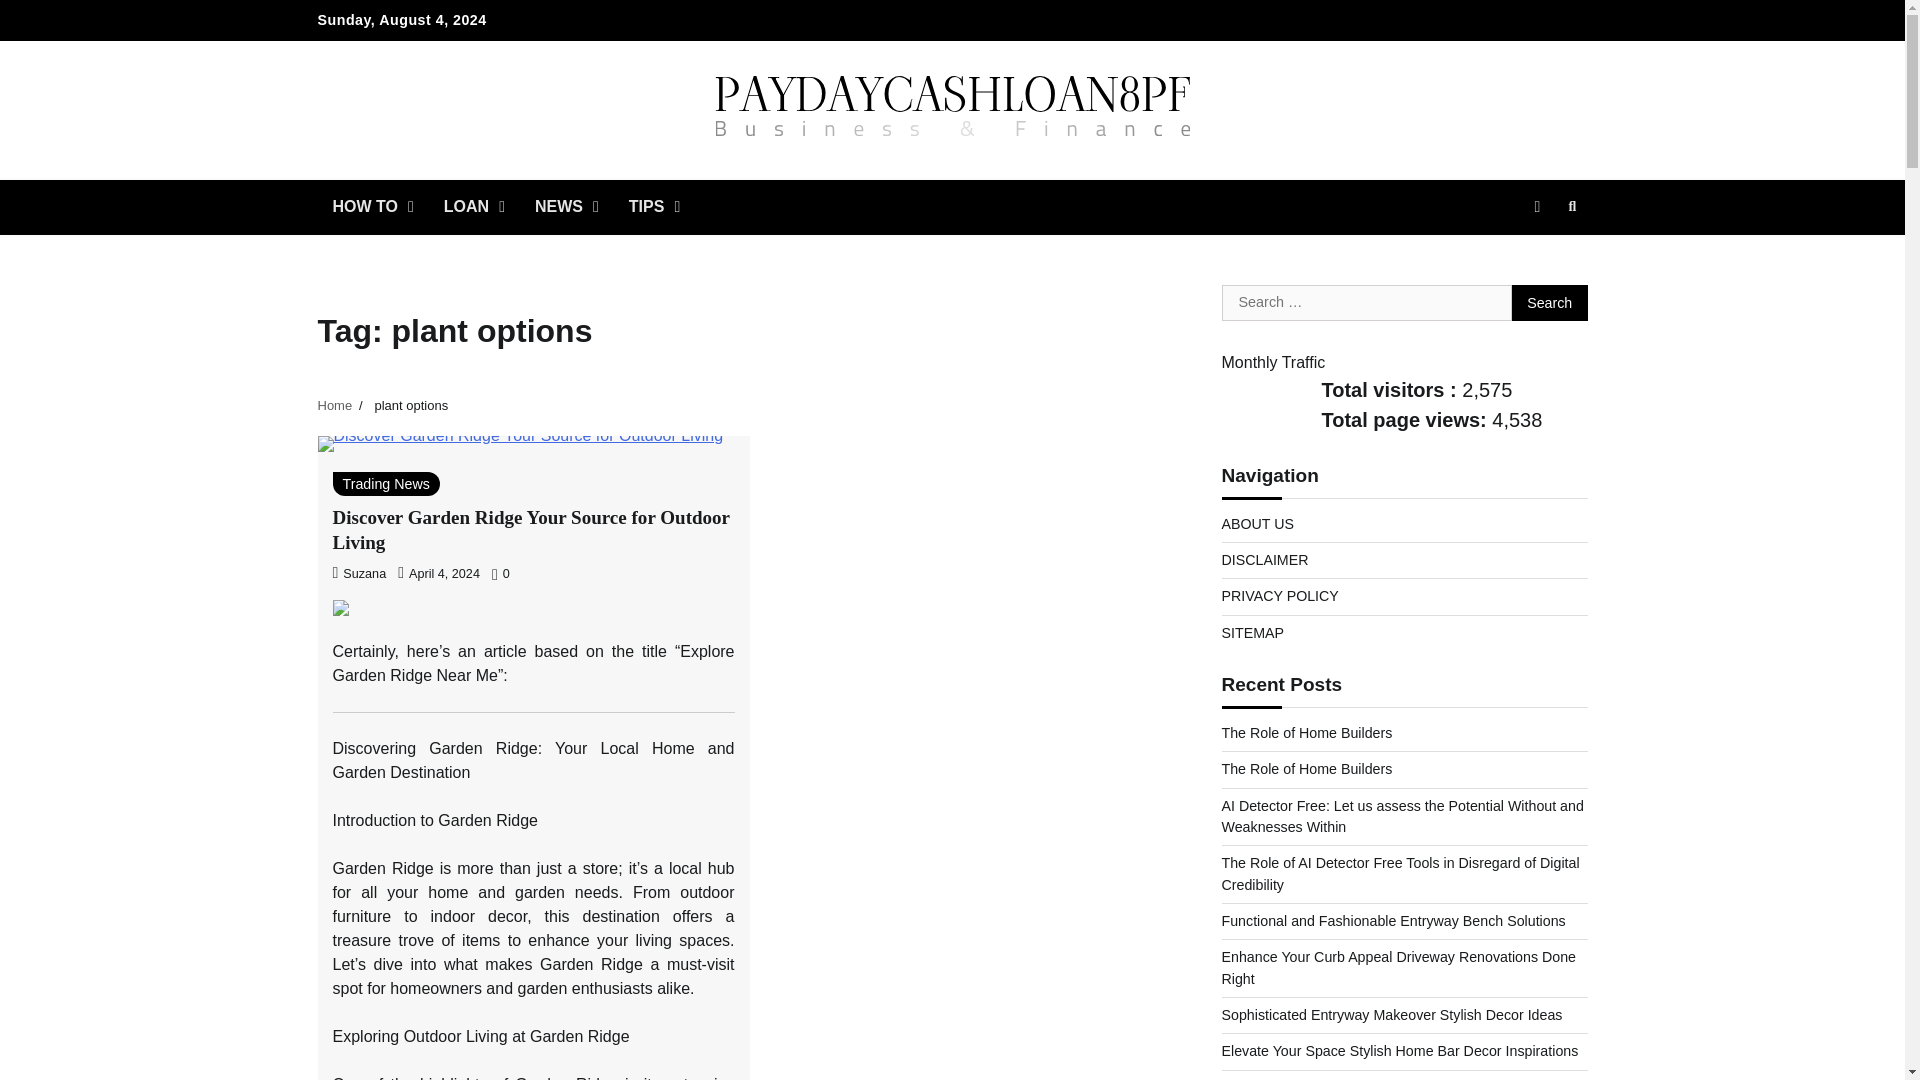 This screenshot has width=1920, height=1080. I want to click on ABOUT US, so click(1258, 524).